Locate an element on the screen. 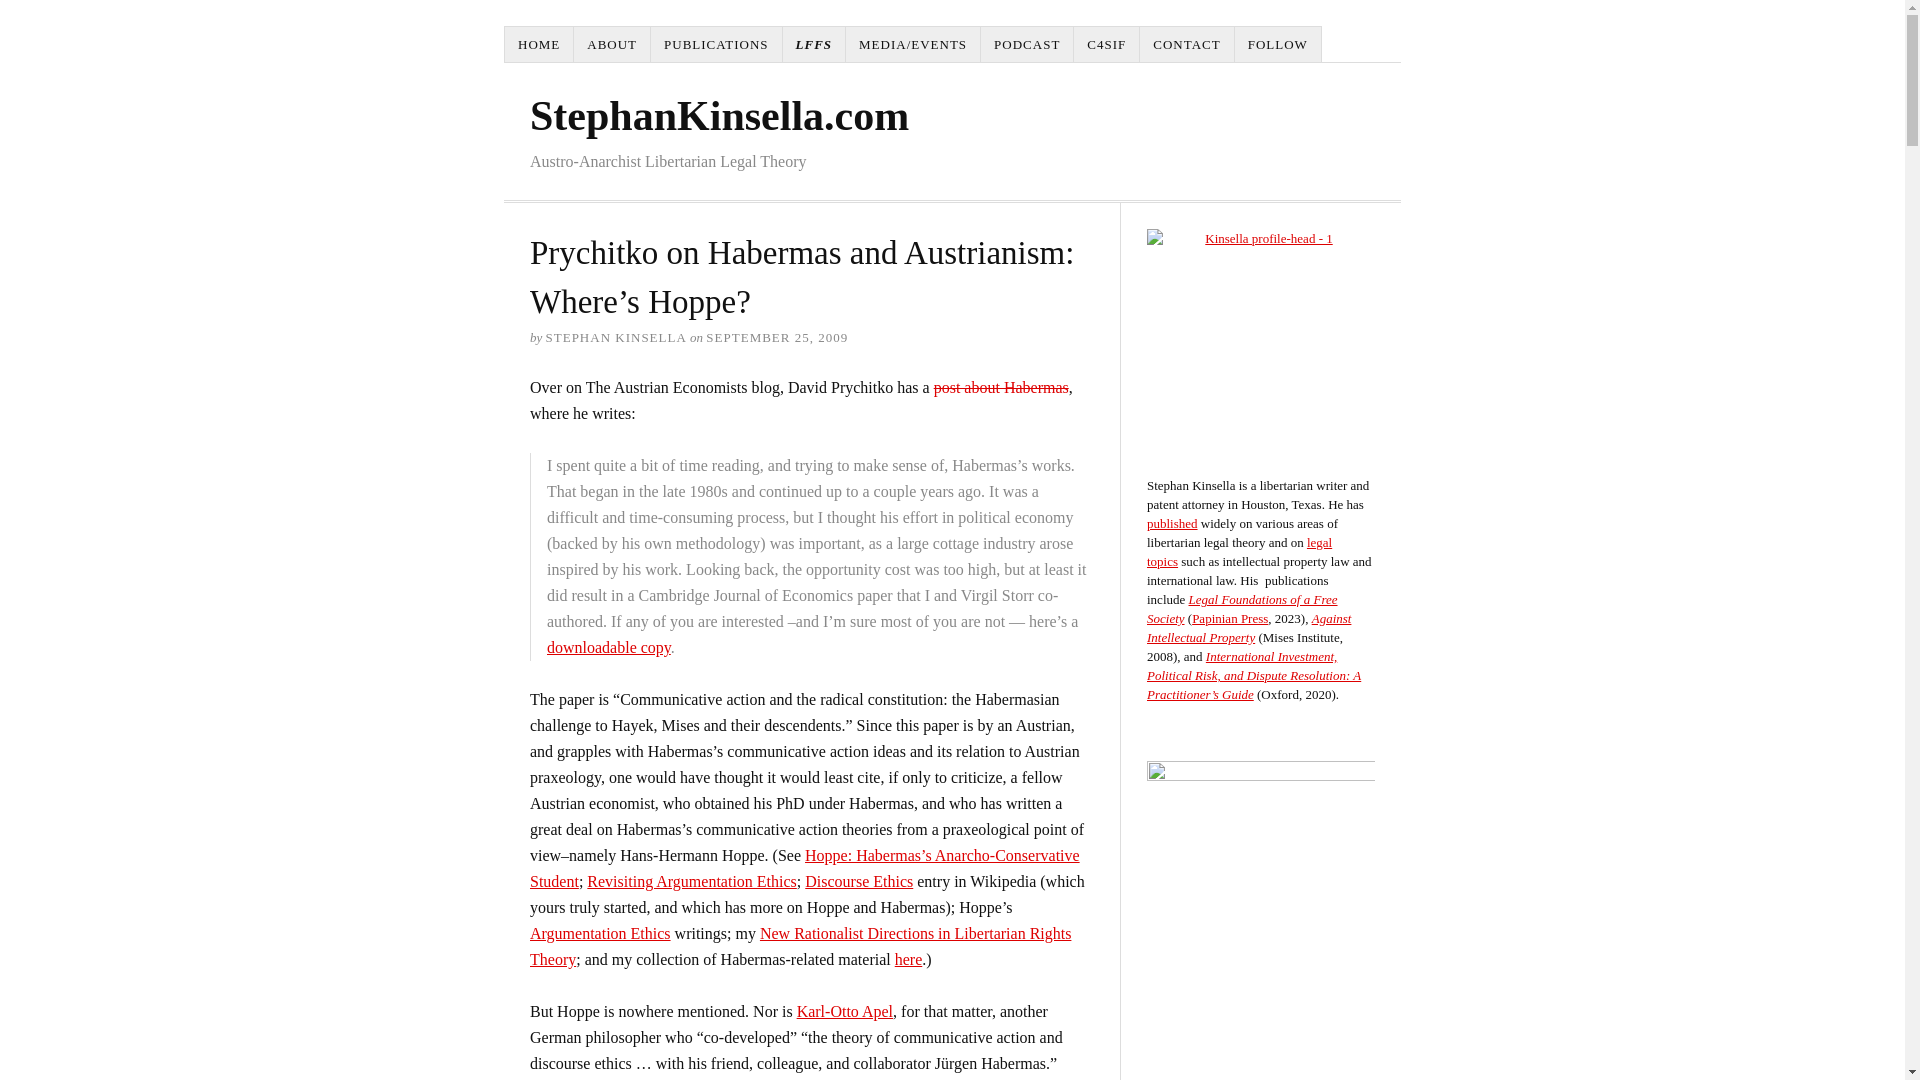 The image size is (1920, 1080). post about Habermas is located at coordinates (1001, 388).